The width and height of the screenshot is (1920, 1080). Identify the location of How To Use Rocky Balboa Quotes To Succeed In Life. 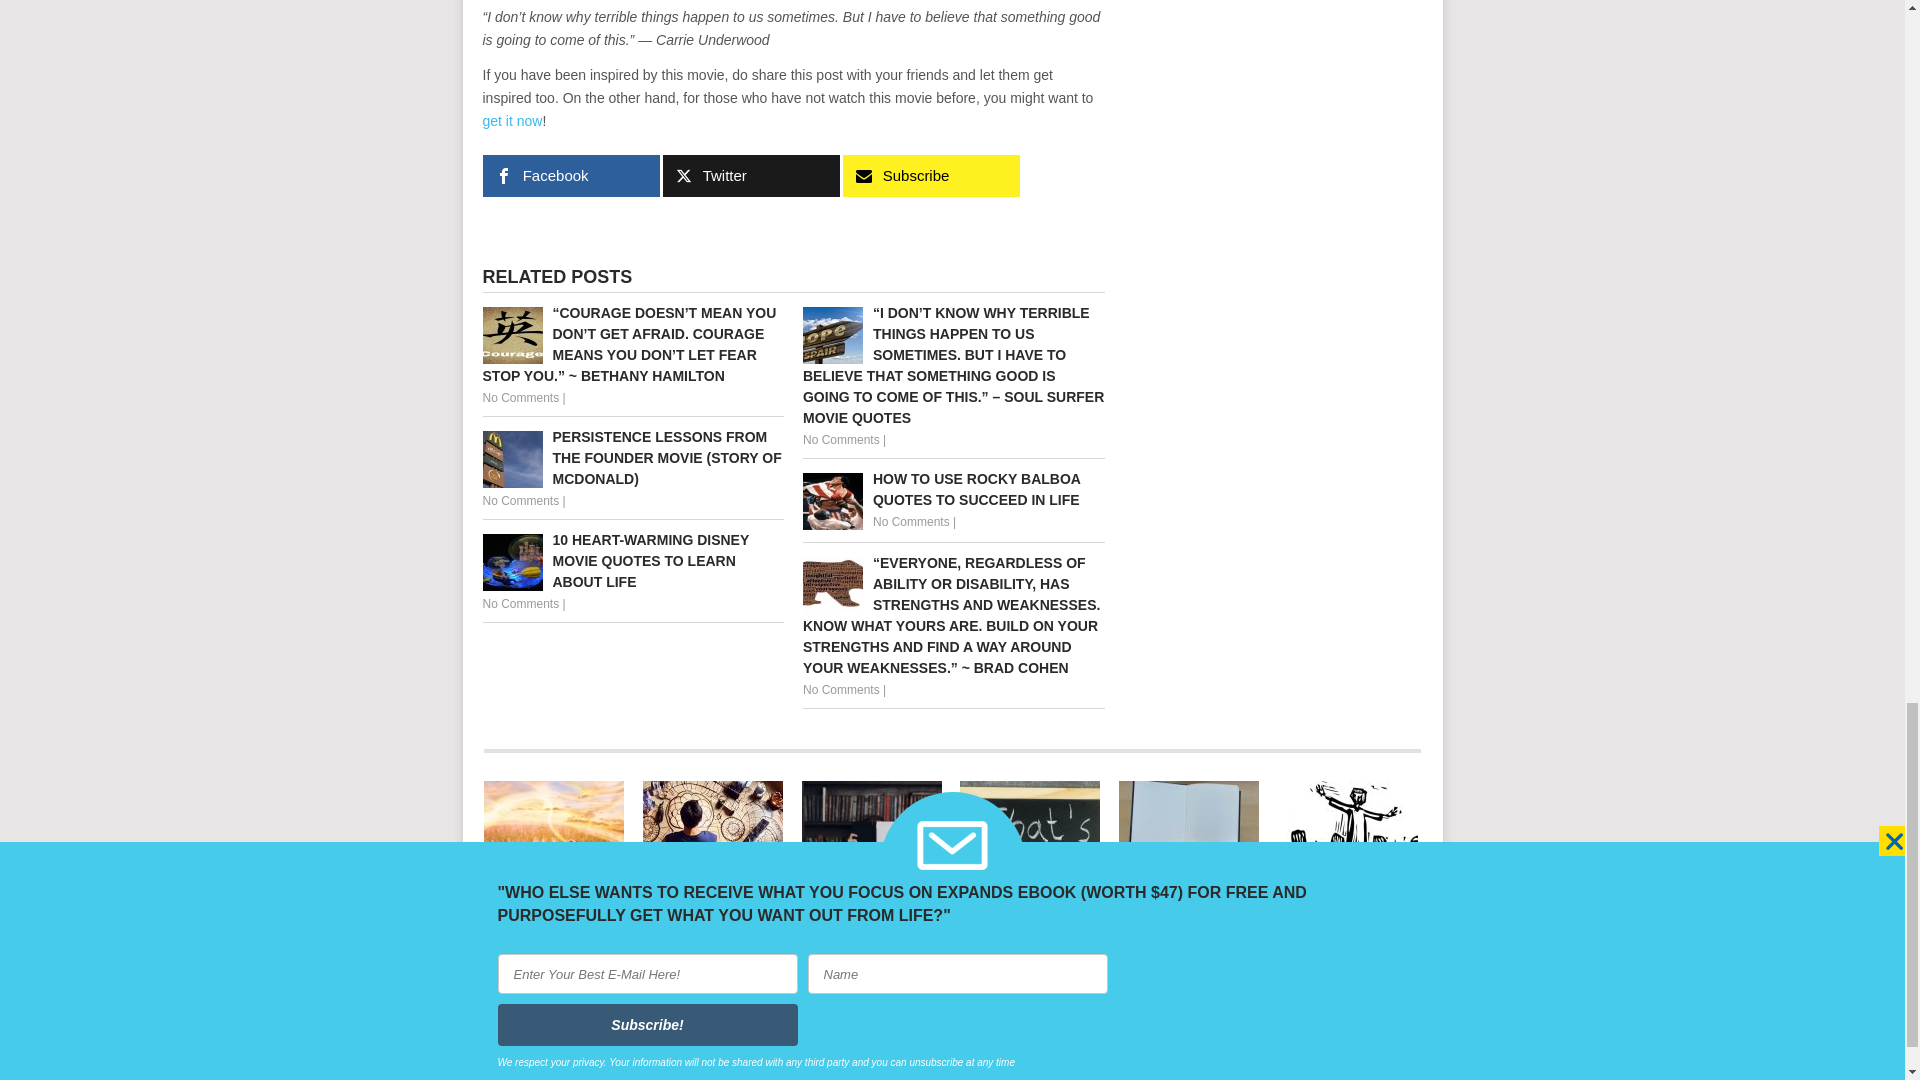
(954, 489).